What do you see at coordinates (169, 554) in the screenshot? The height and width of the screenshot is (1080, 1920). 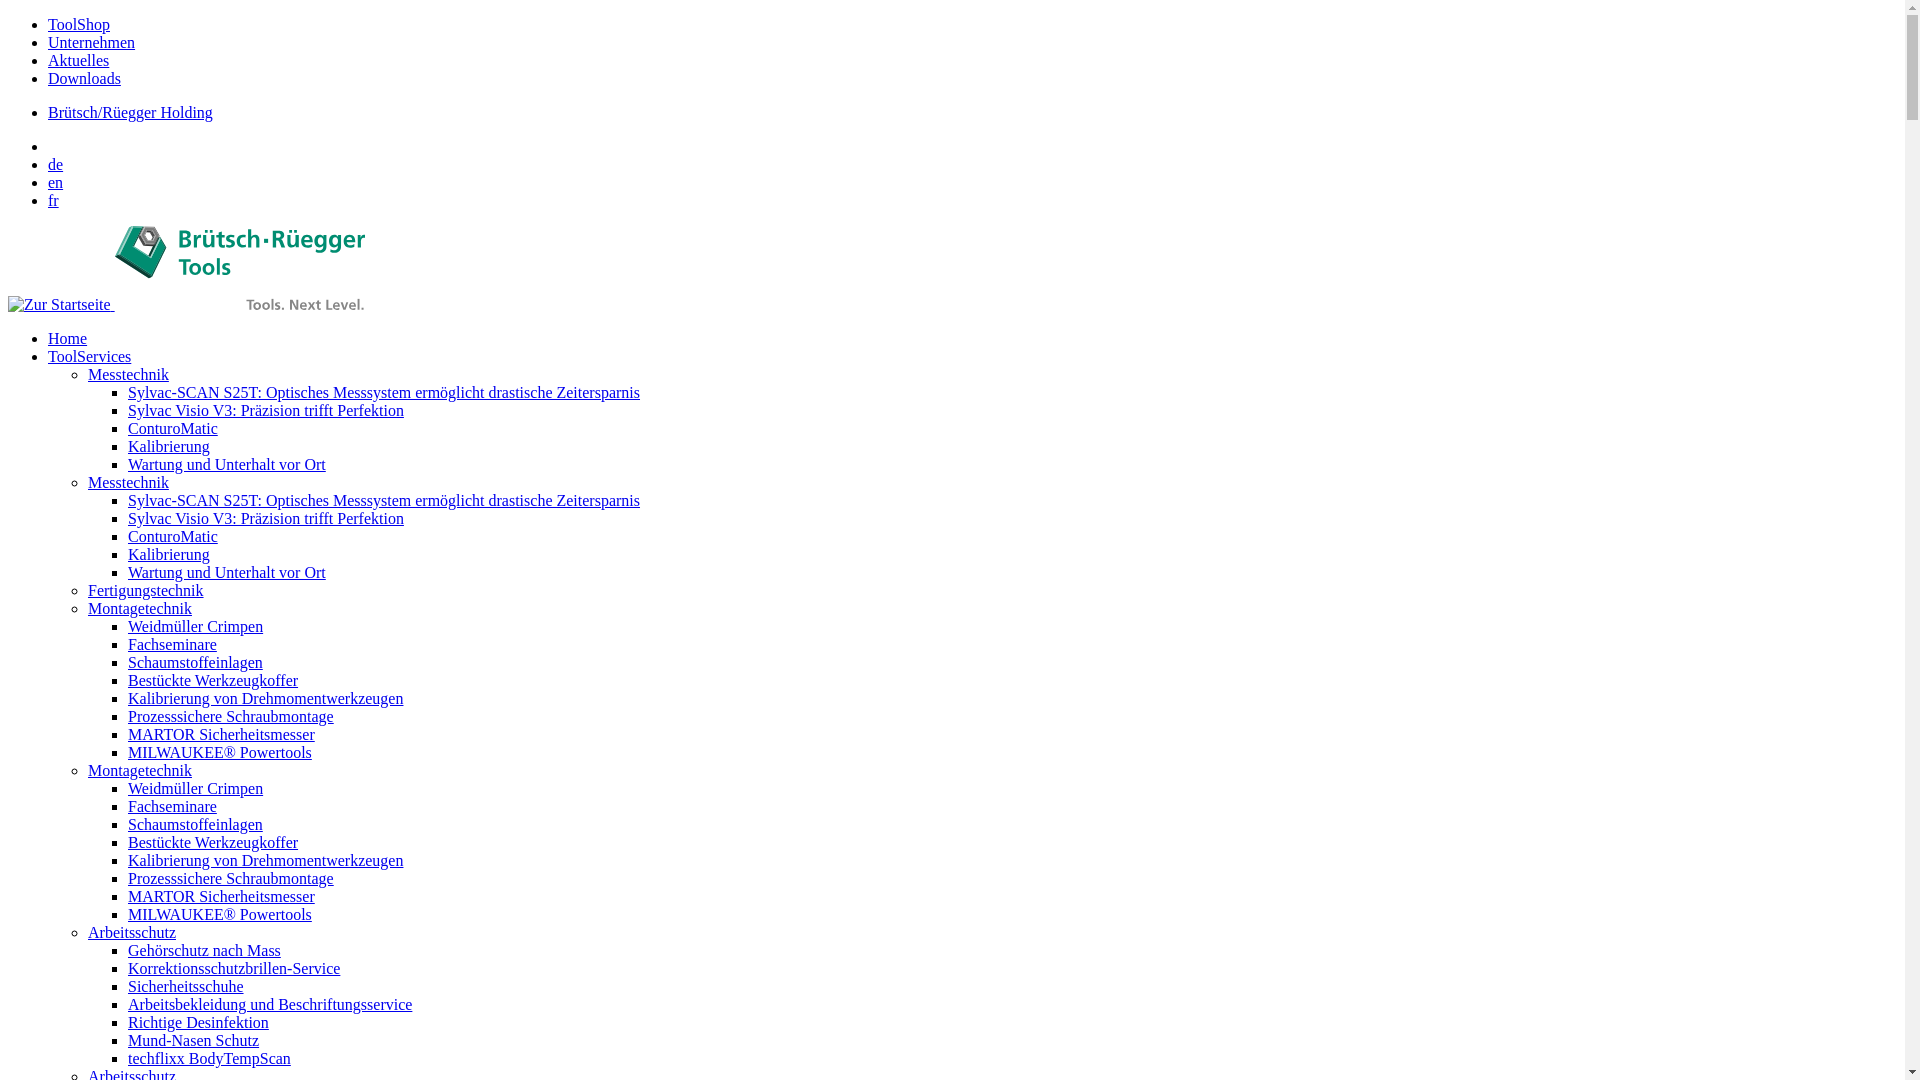 I see `Kalibrierung` at bounding box center [169, 554].